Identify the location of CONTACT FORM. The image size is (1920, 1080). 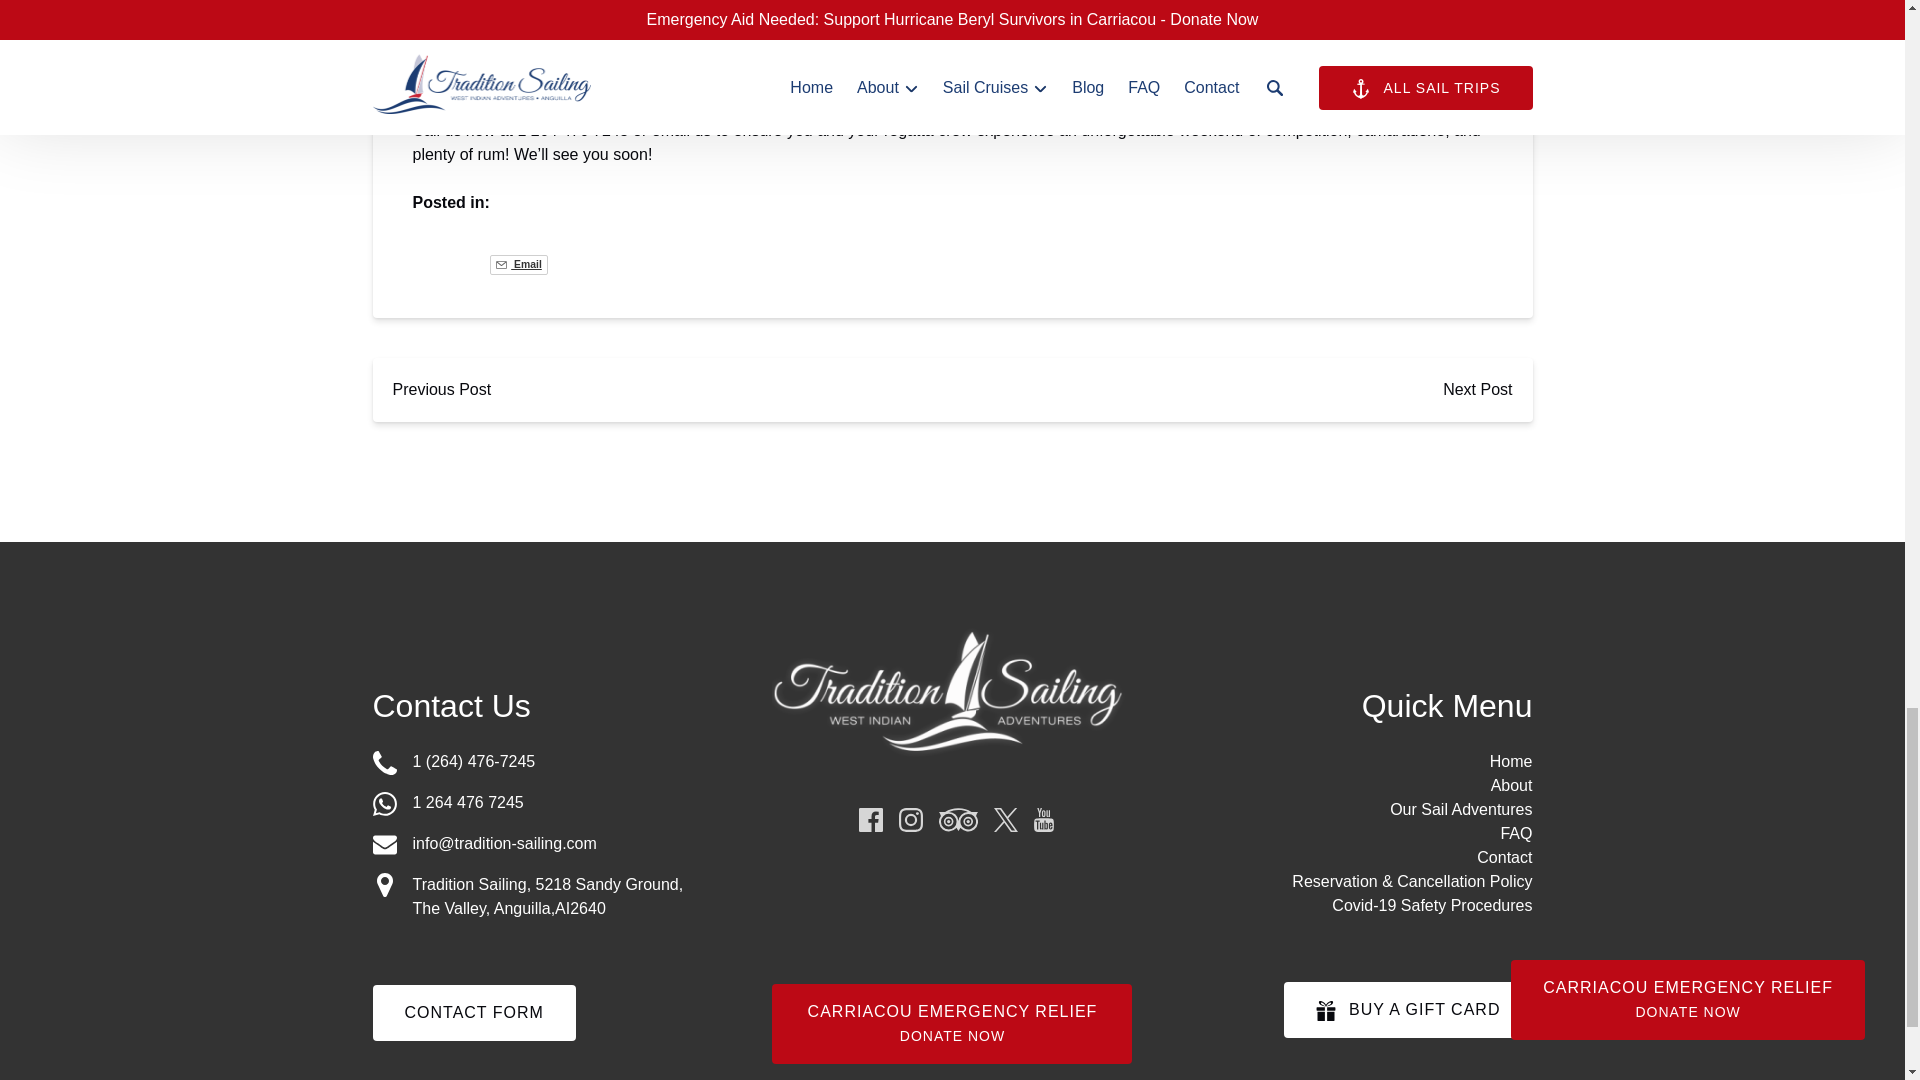
(473, 996).